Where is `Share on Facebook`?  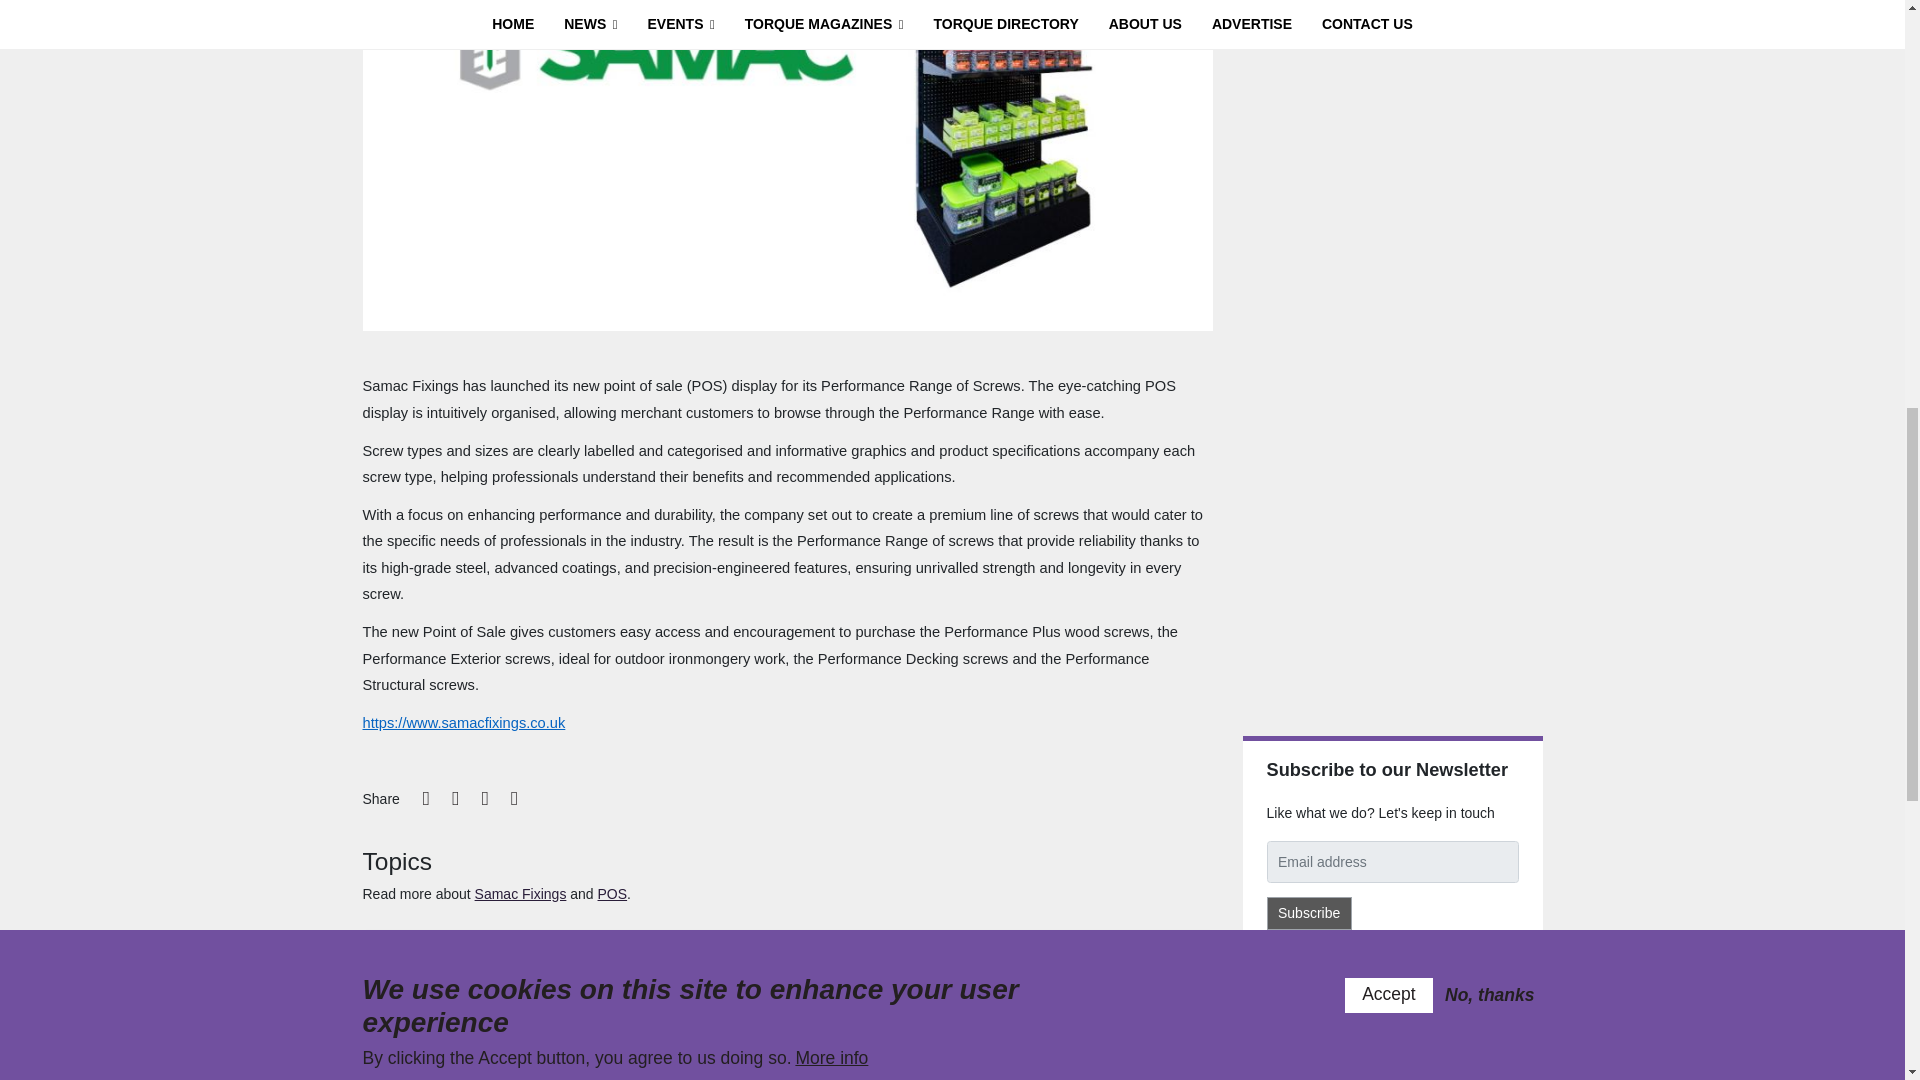
Share on Facebook is located at coordinates (456, 798).